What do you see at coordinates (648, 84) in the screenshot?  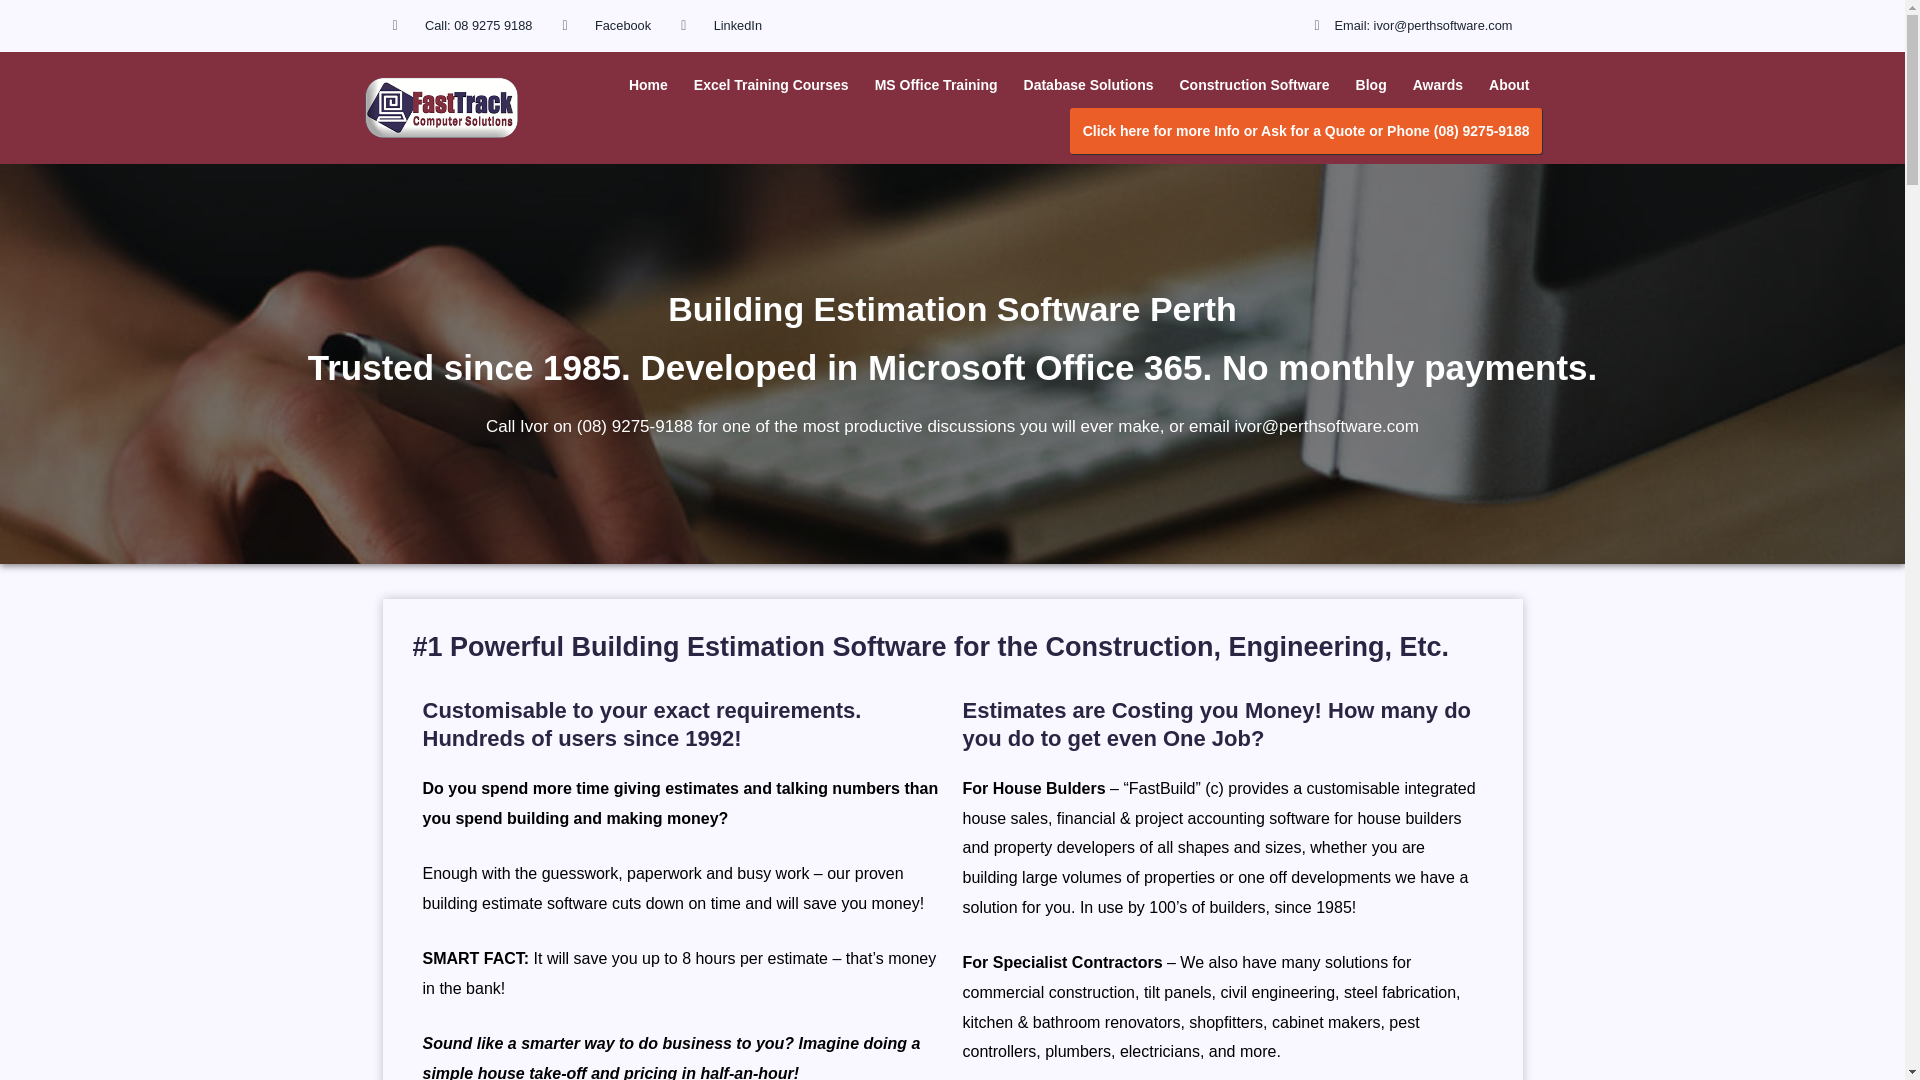 I see `Home` at bounding box center [648, 84].